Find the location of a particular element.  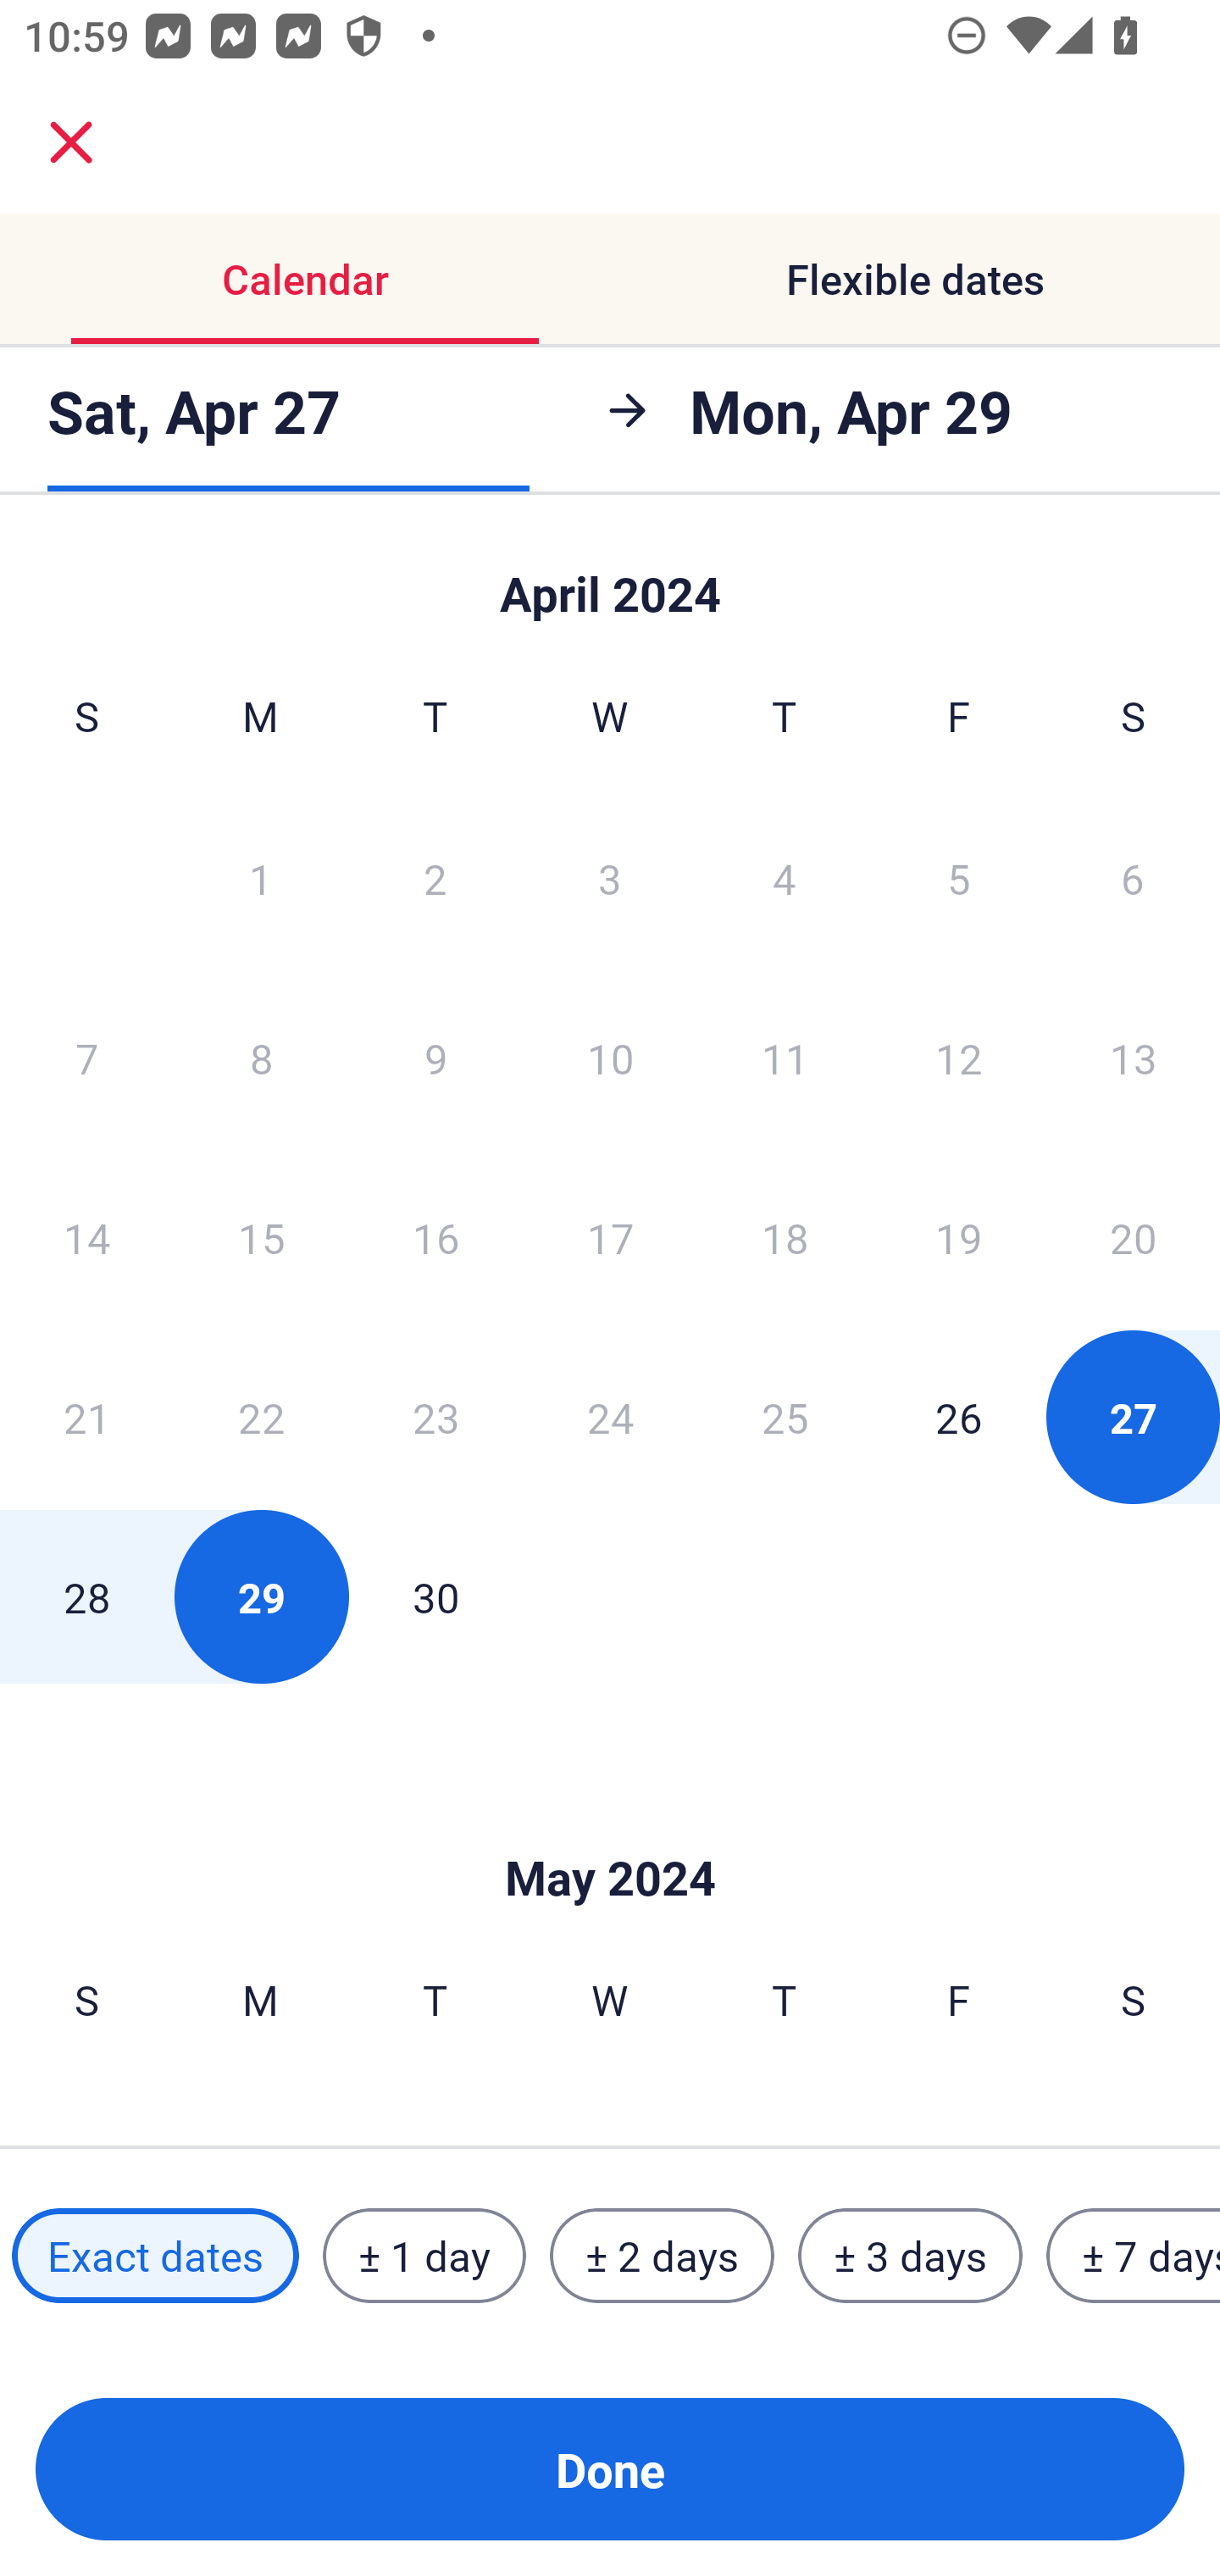

25 Thursday, April 25, 2024 is located at coordinates (785, 1417).